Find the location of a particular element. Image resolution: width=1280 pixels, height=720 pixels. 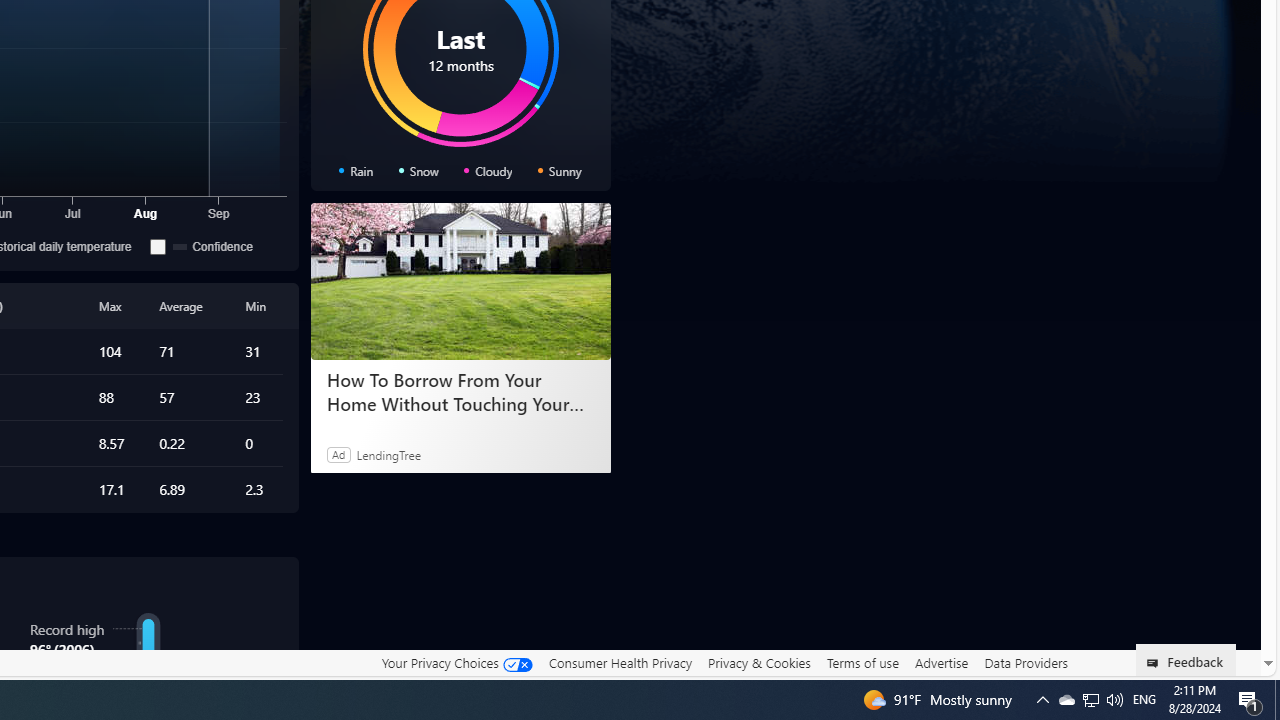

Terms of use is located at coordinates (862, 662).